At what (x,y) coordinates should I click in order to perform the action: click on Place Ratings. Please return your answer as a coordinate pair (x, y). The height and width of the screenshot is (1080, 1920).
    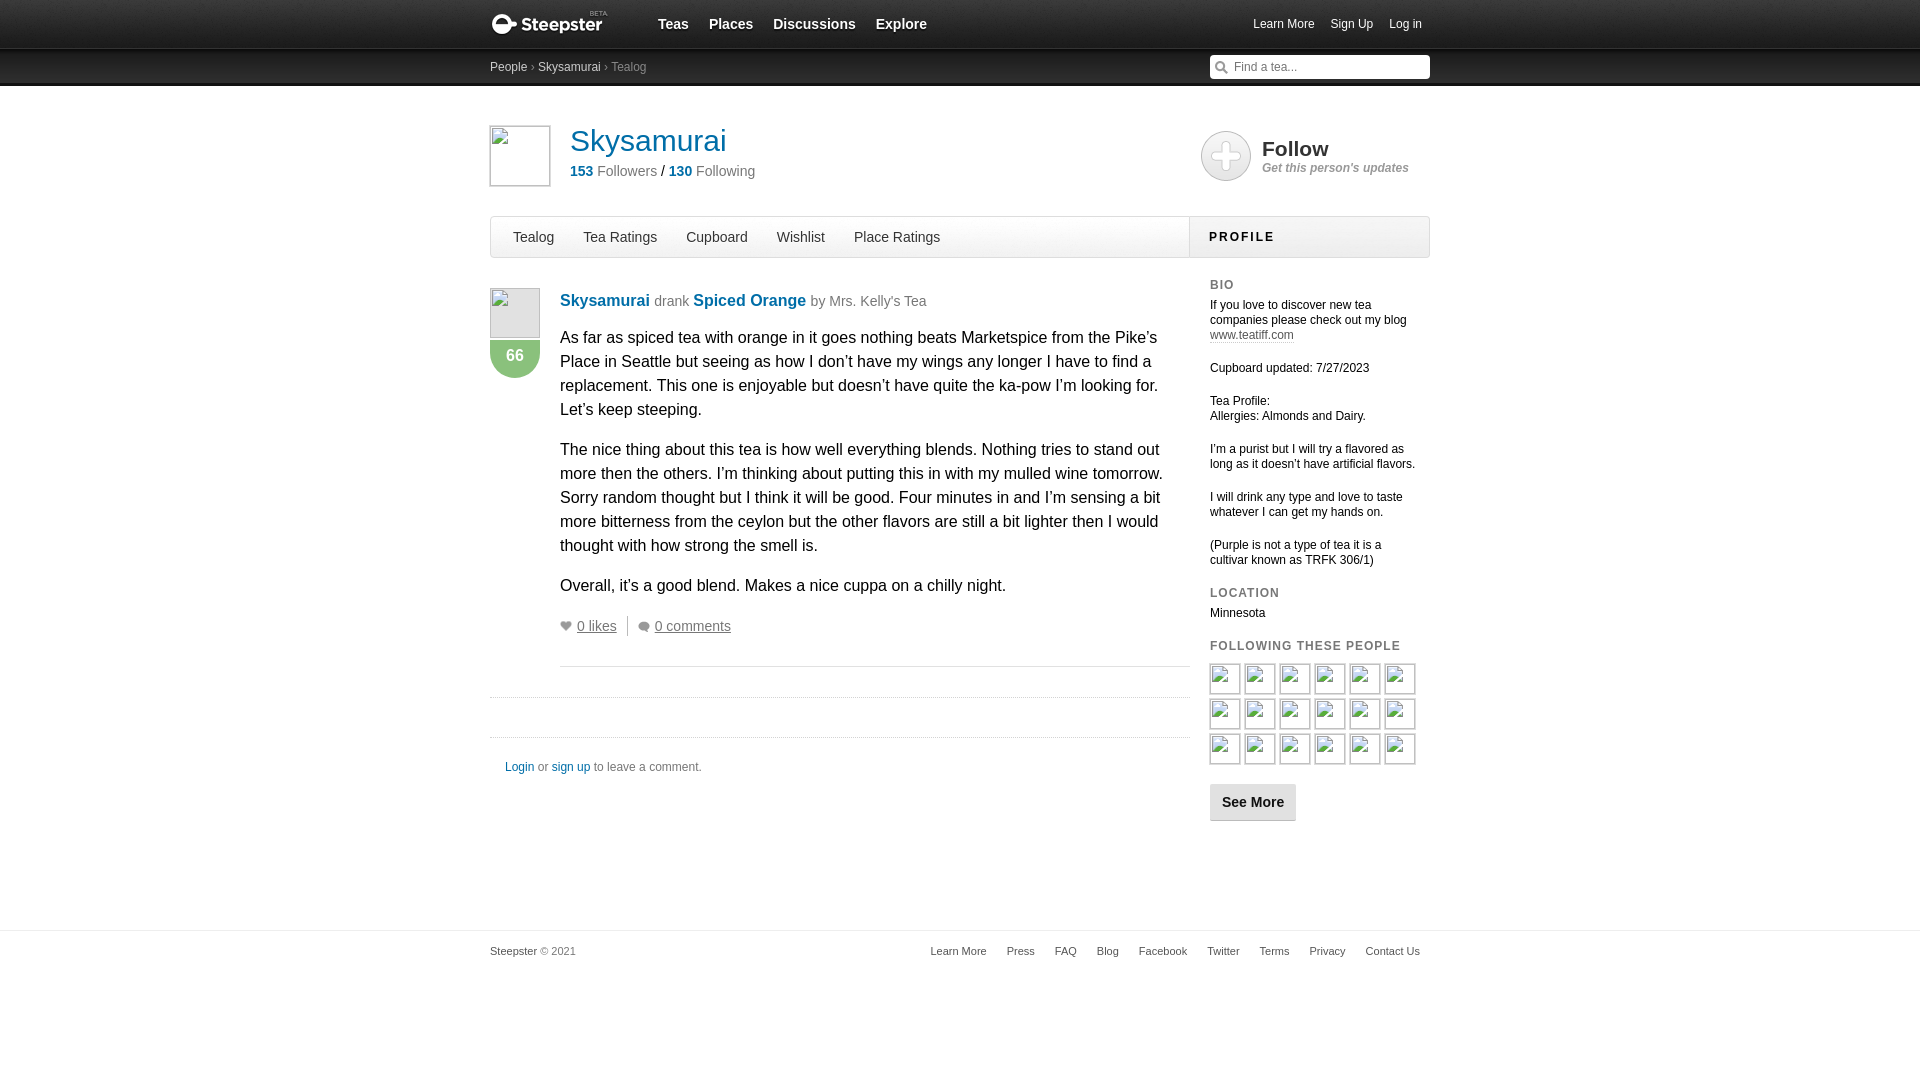
    Looking at the image, I should click on (897, 236).